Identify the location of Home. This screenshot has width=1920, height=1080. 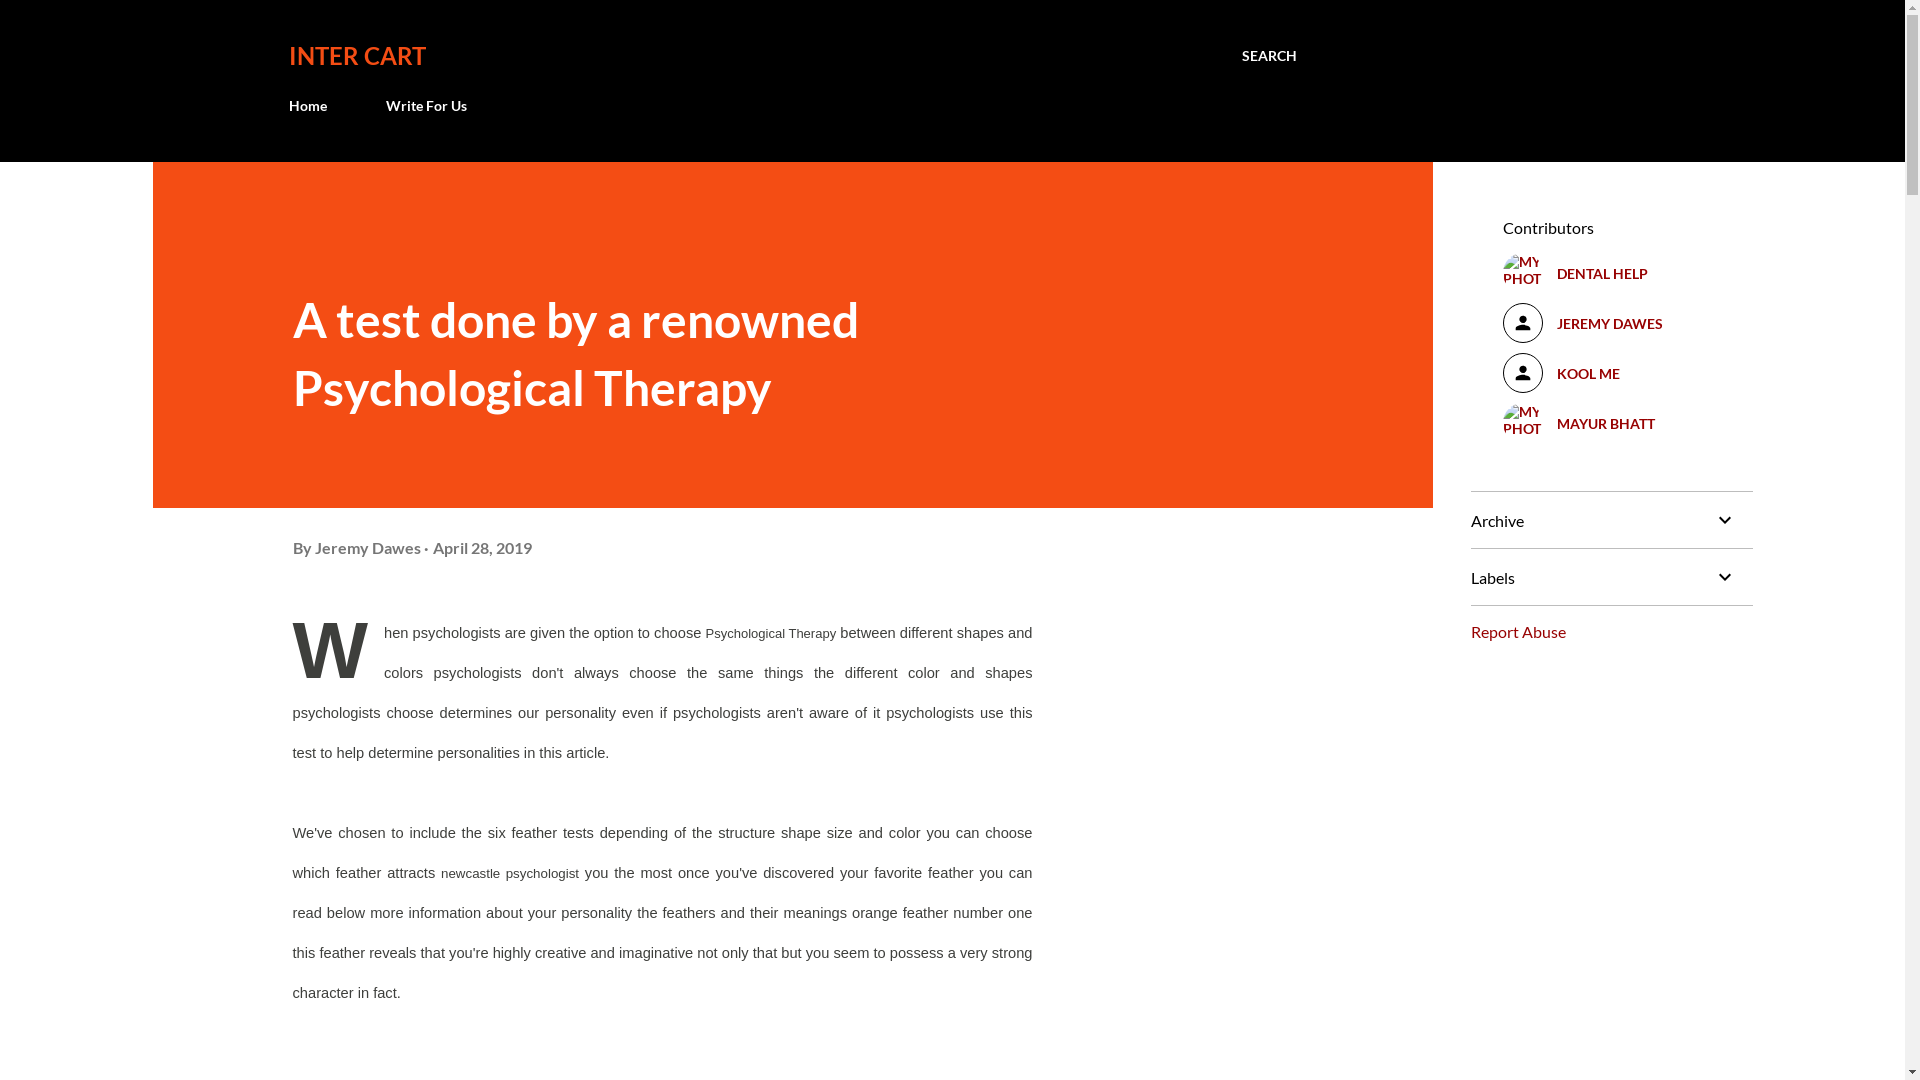
(313, 106).